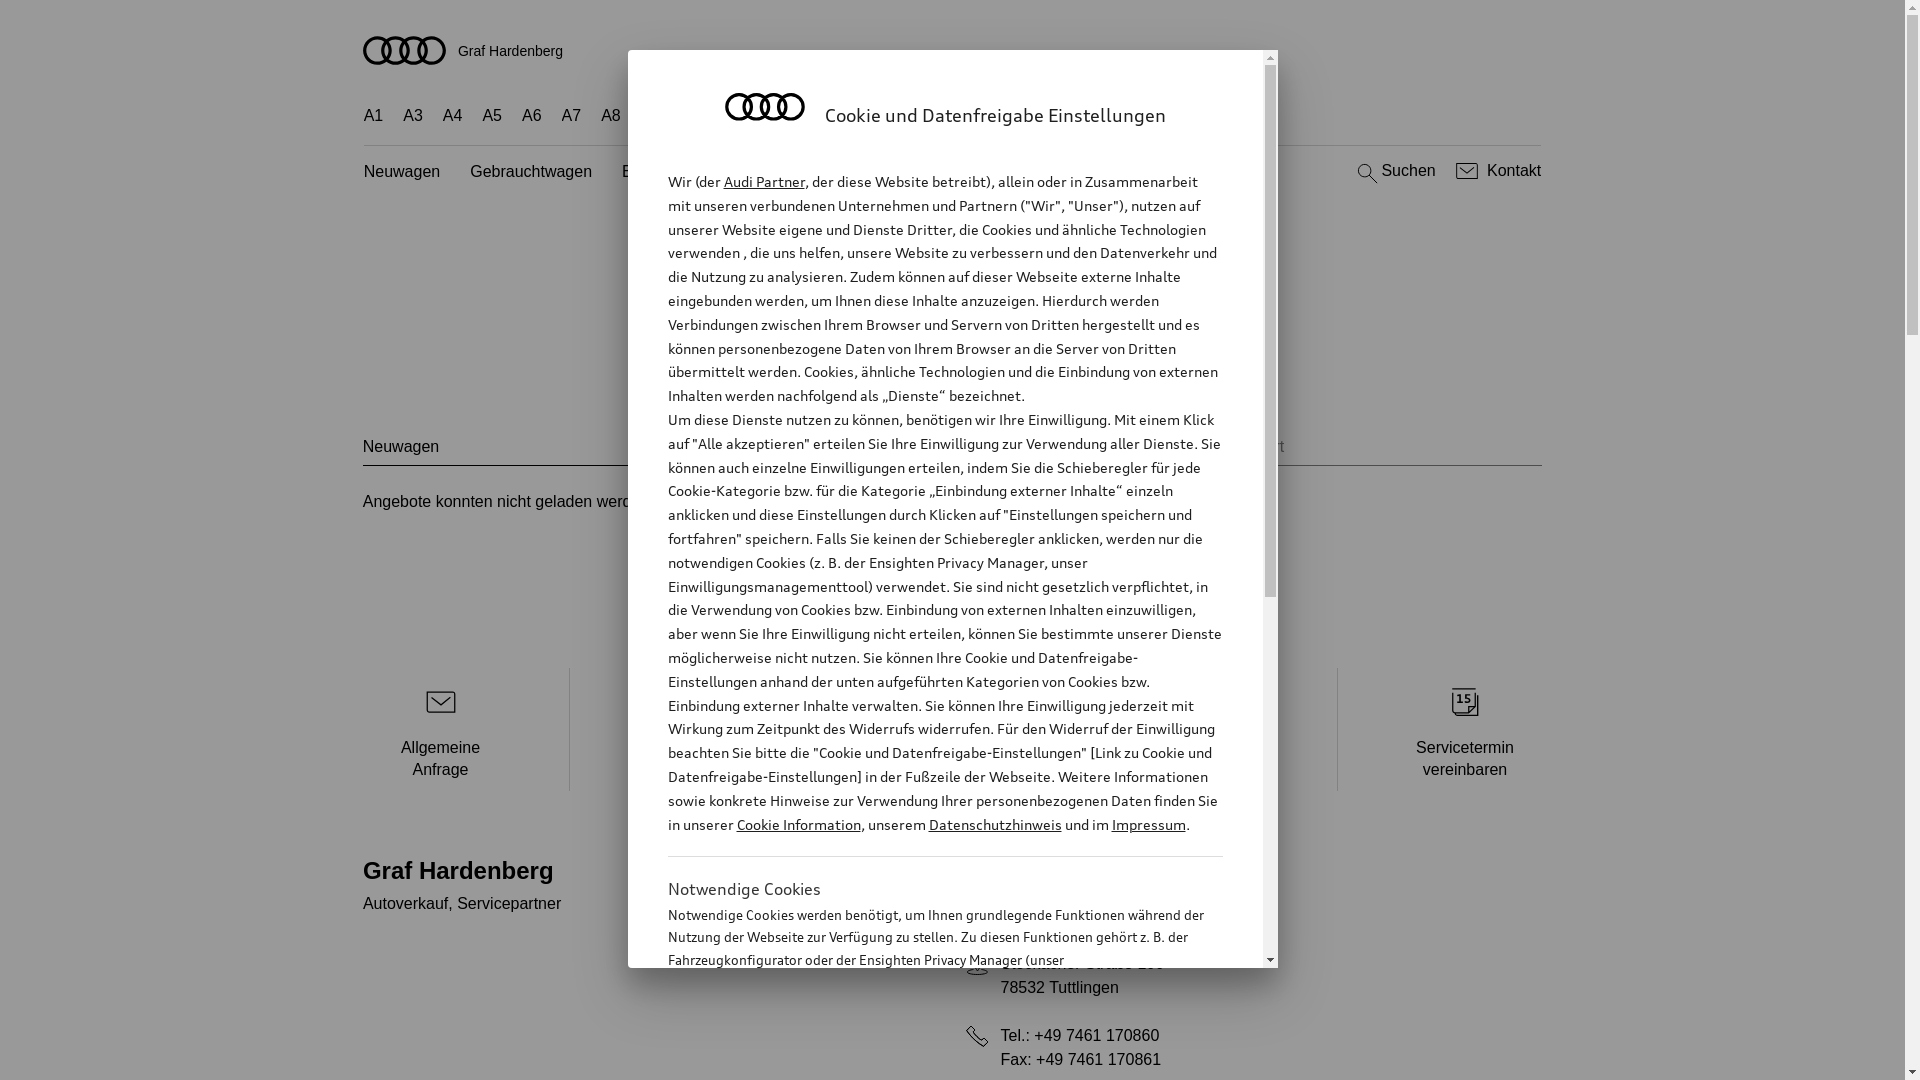  What do you see at coordinates (798, 824) in the screenshot?
I see `Cookie Information` at bounding box center [798, 824].